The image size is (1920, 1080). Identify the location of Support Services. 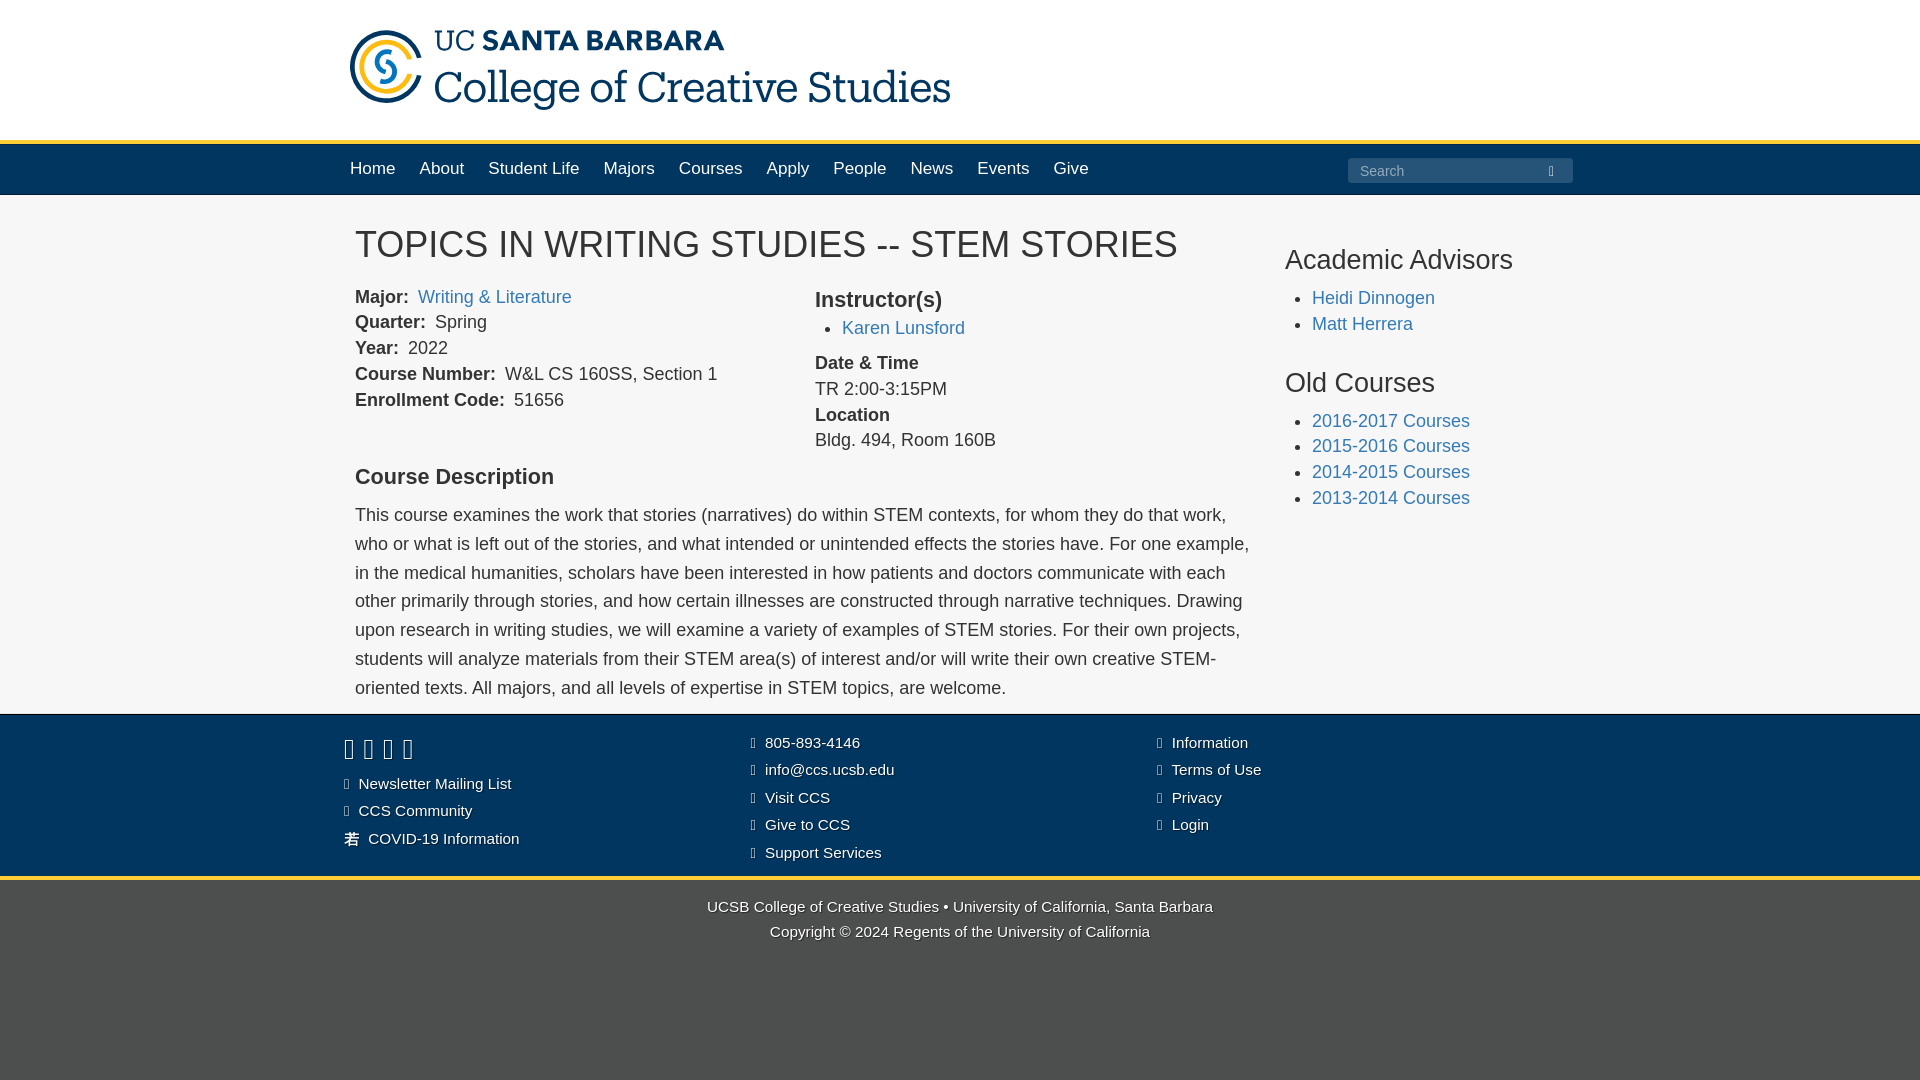
(816, 852).